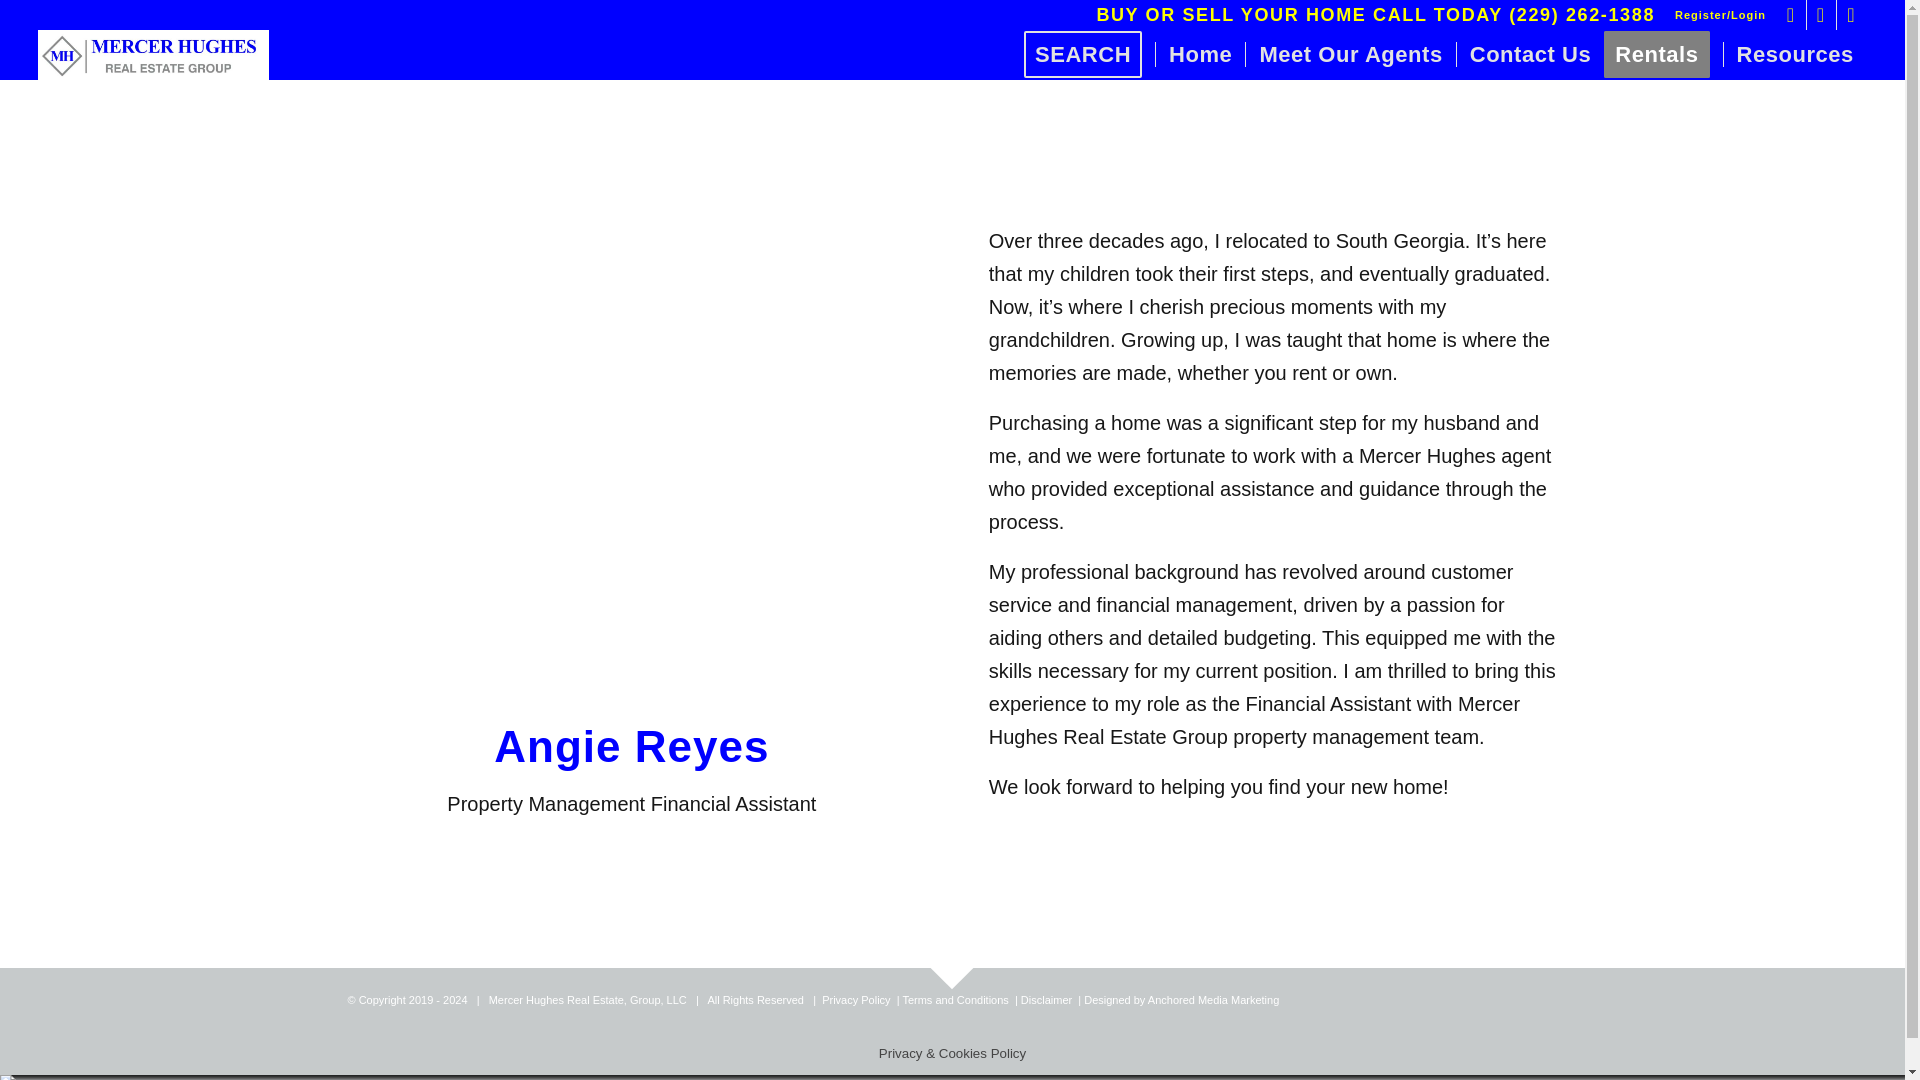 The width and height of the screenshot is (1920, 1080). I want to click on Contact Us, so click(1530, 54).